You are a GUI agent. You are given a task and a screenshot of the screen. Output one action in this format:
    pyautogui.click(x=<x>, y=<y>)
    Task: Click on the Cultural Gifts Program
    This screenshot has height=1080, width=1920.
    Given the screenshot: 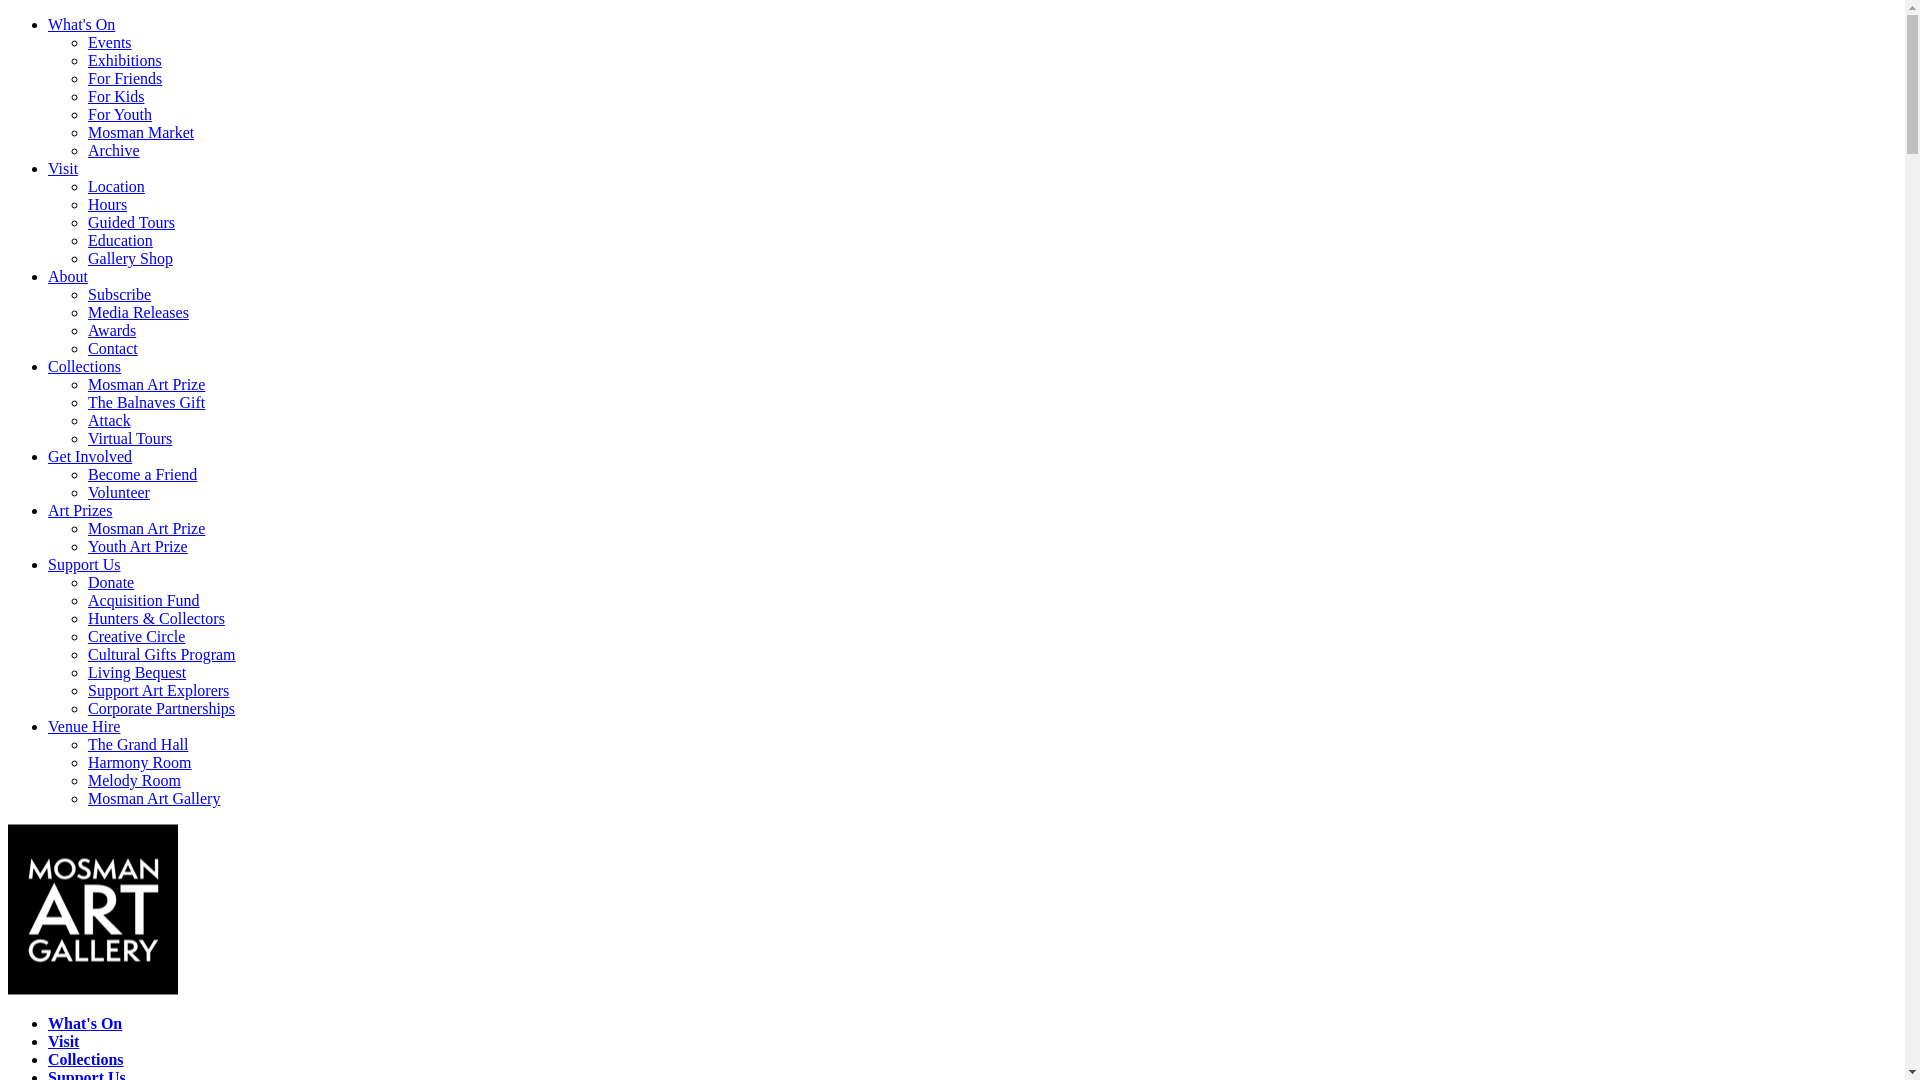 What is the action you would take?
    pyautogui.click(x=162, y=654)
    